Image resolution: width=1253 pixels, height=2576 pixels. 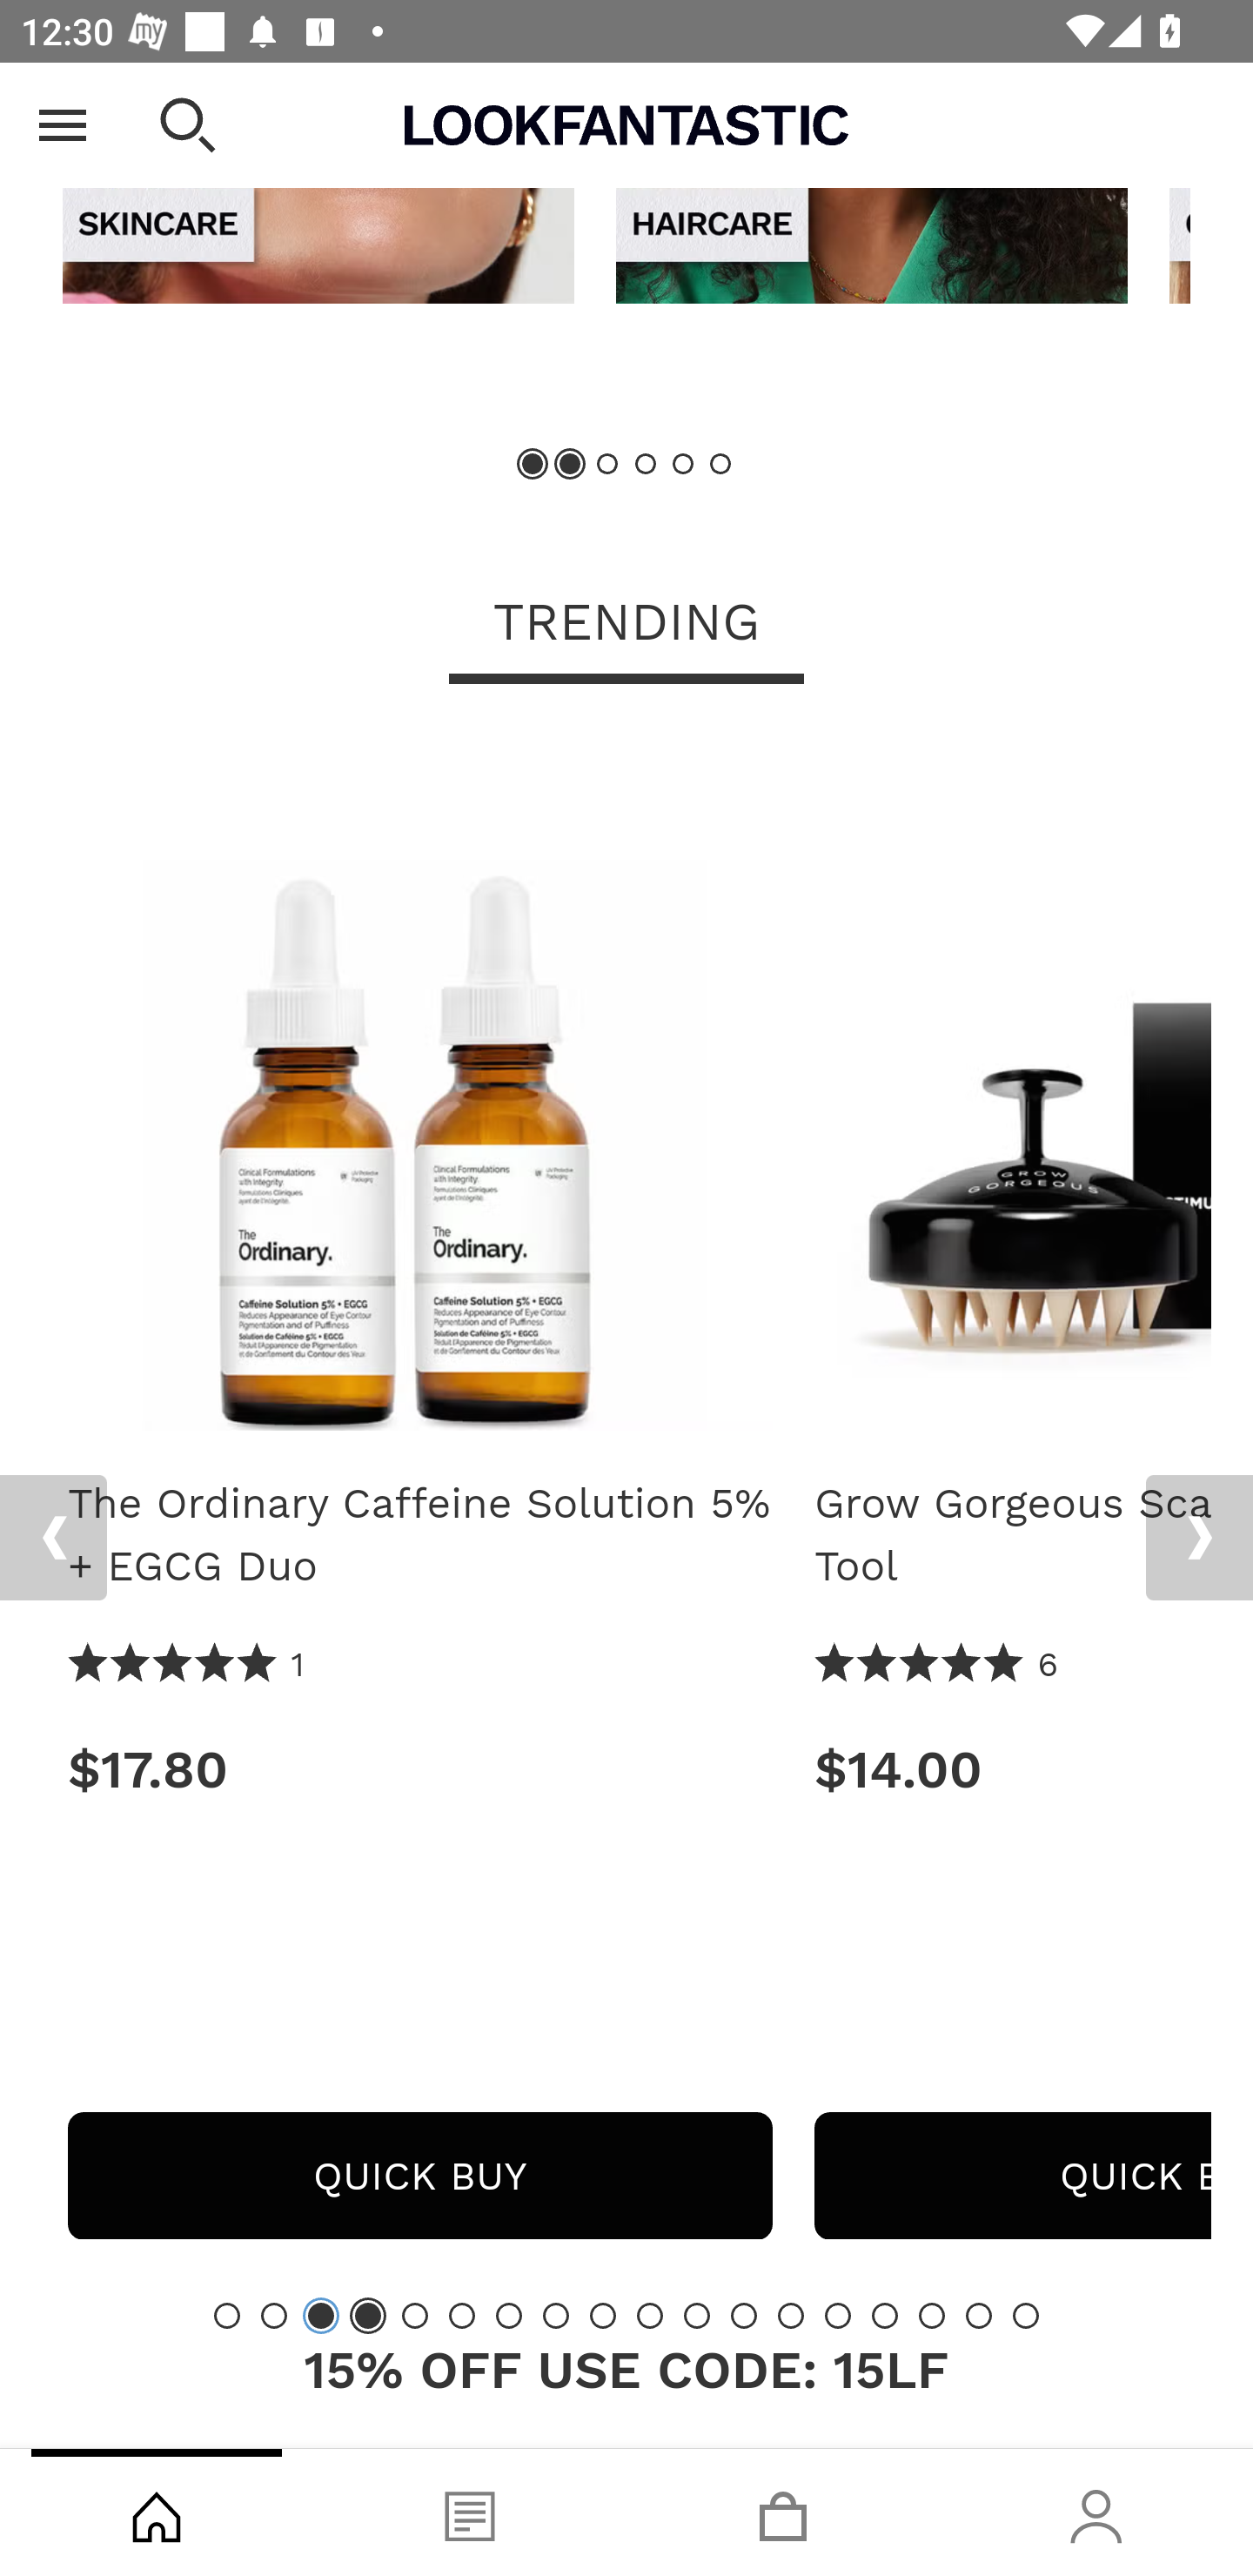 I want to click on Showing Slide 3 (Current Item), so click(x=321, y=2317).